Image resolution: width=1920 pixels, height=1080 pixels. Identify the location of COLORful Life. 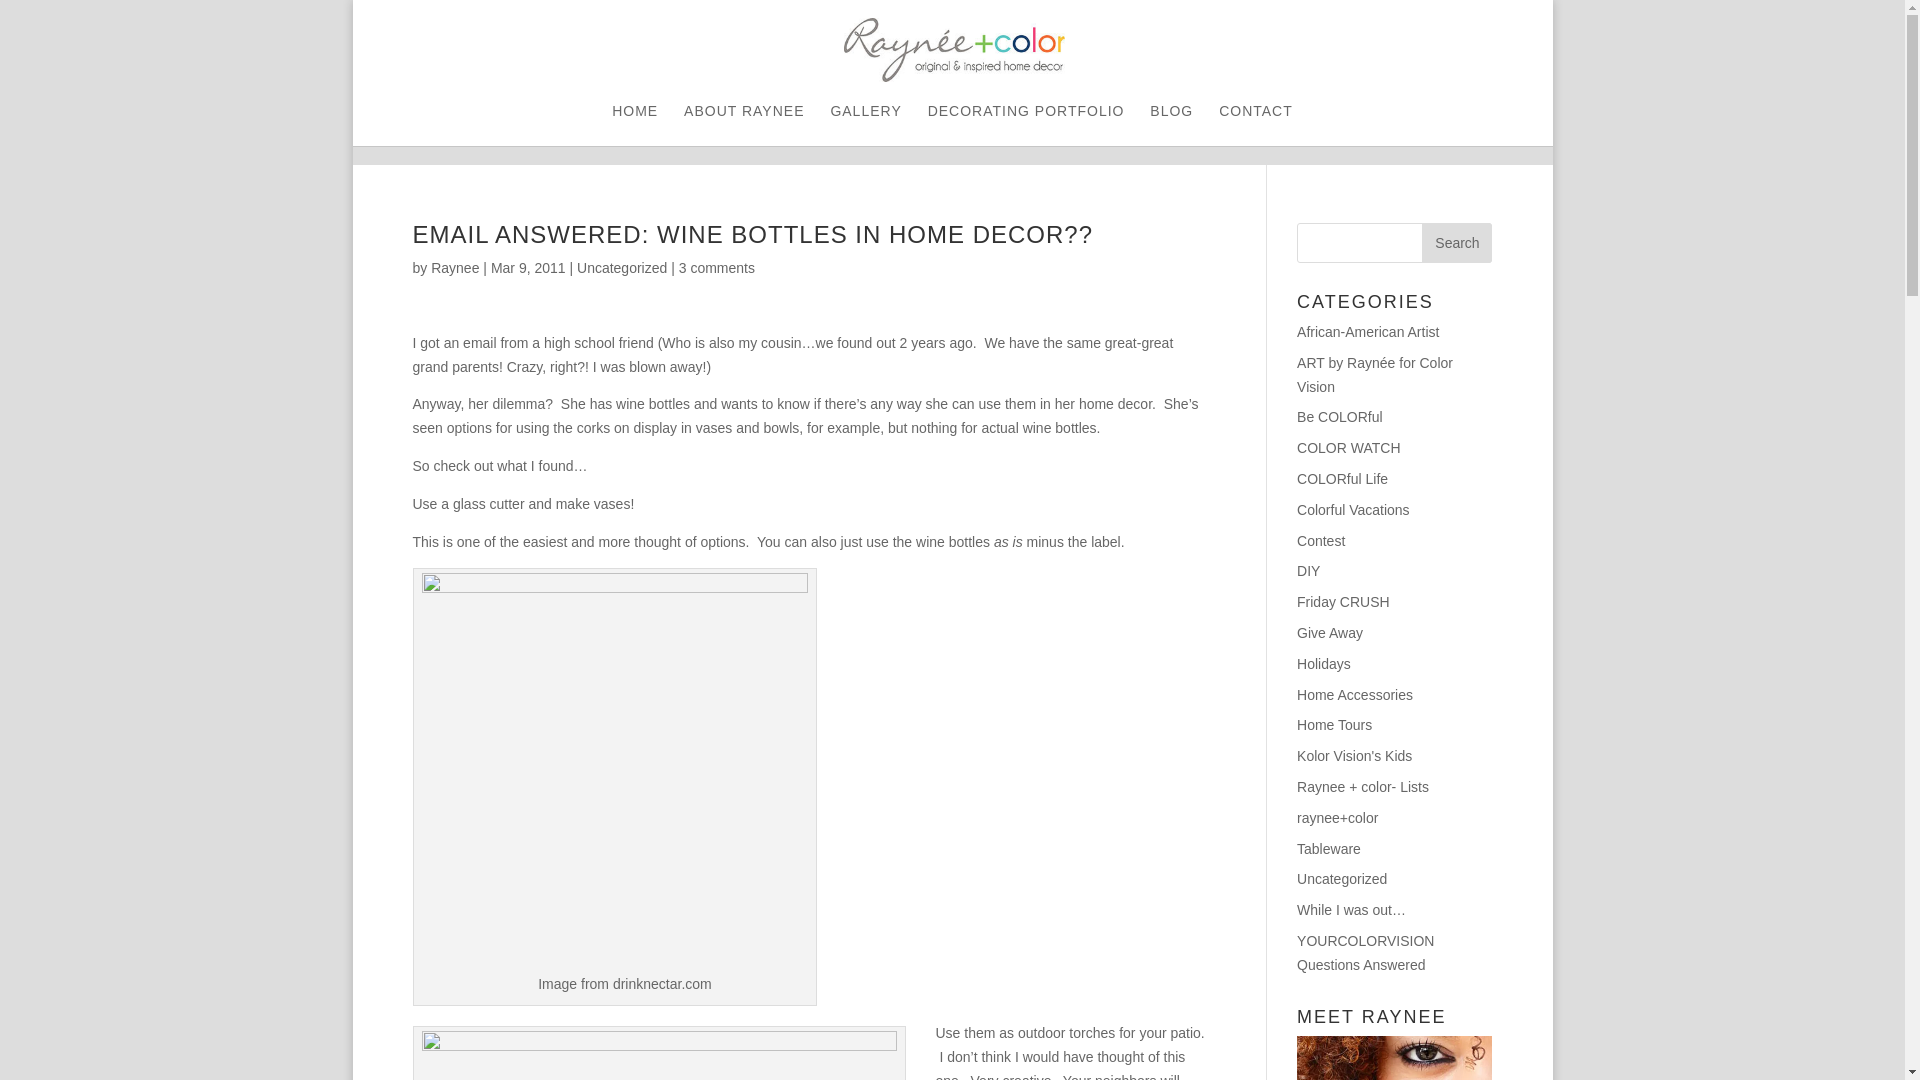
(1342, 478).